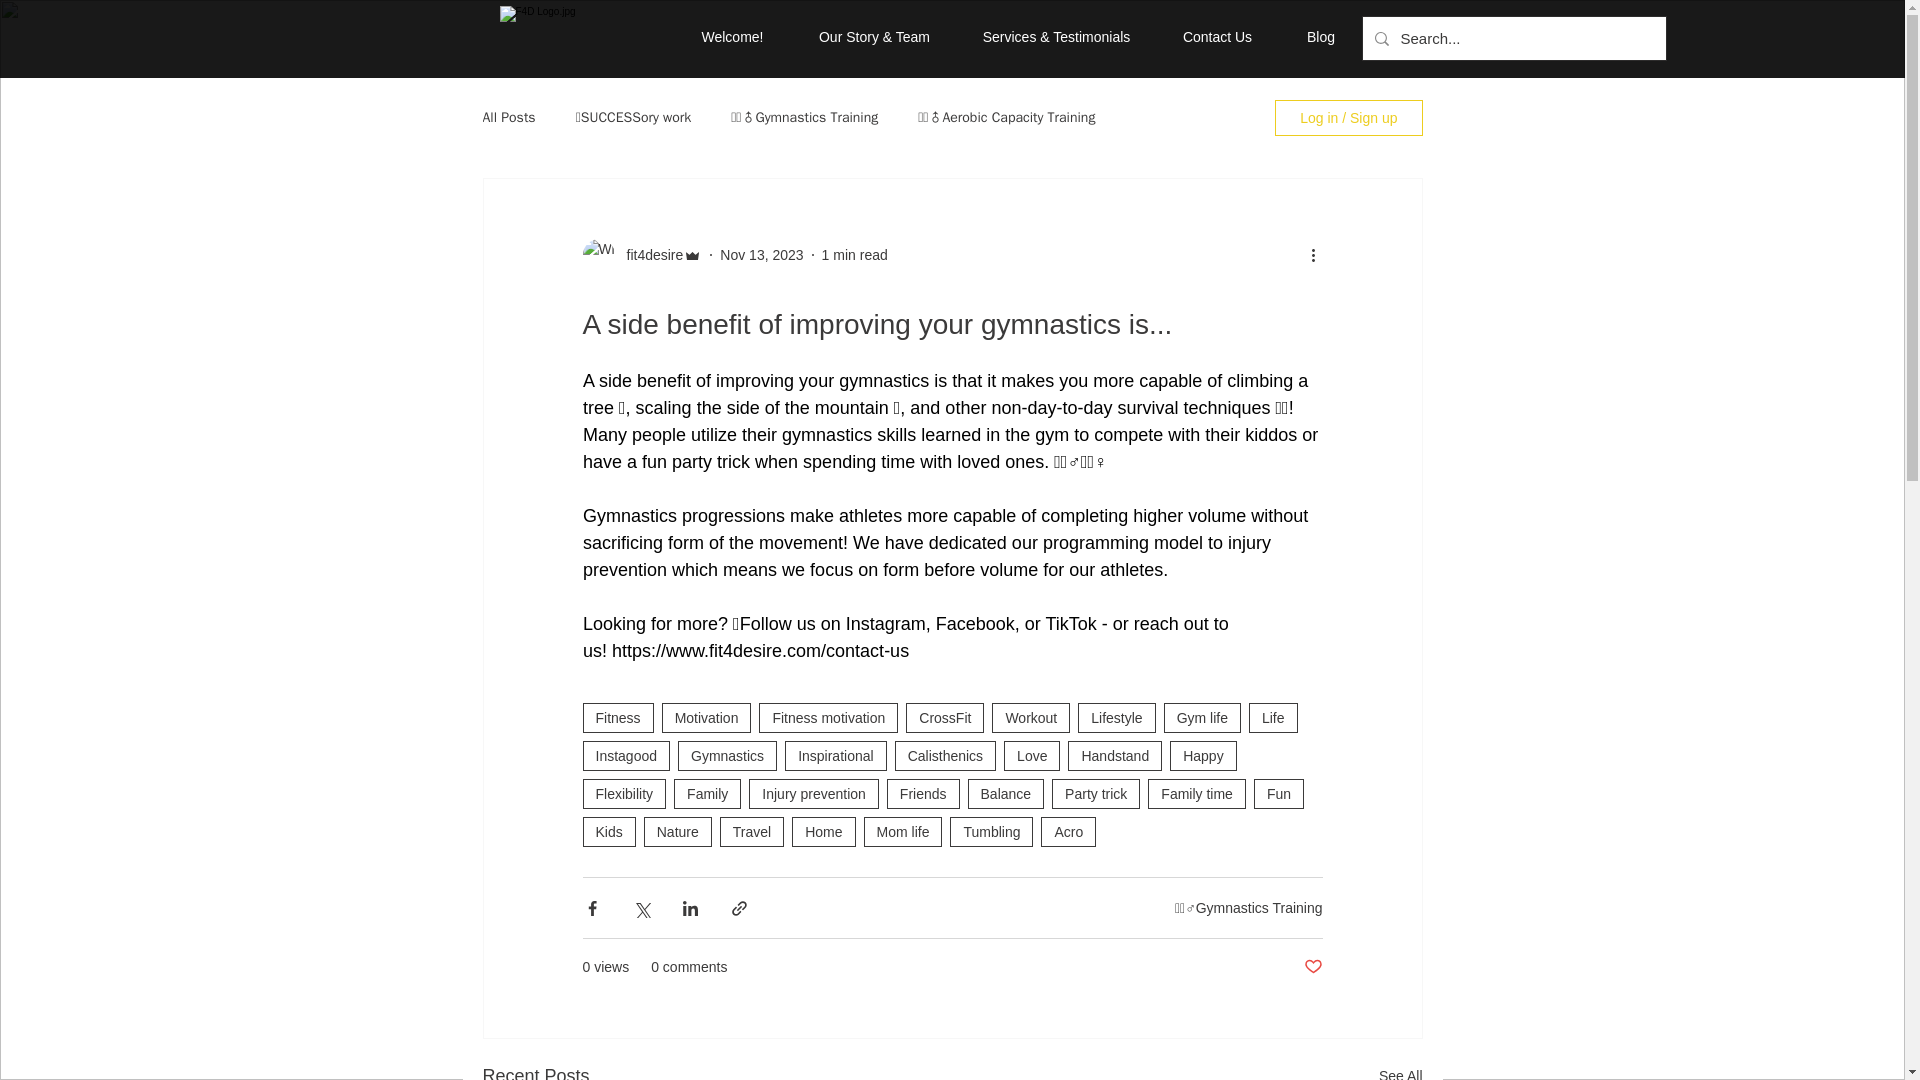 This screenshot has width=1920, height=1080. What do you see at coordinates (814, 793) in the screenshot?
I see `Injury prevention` at bounding box center [814, 793].